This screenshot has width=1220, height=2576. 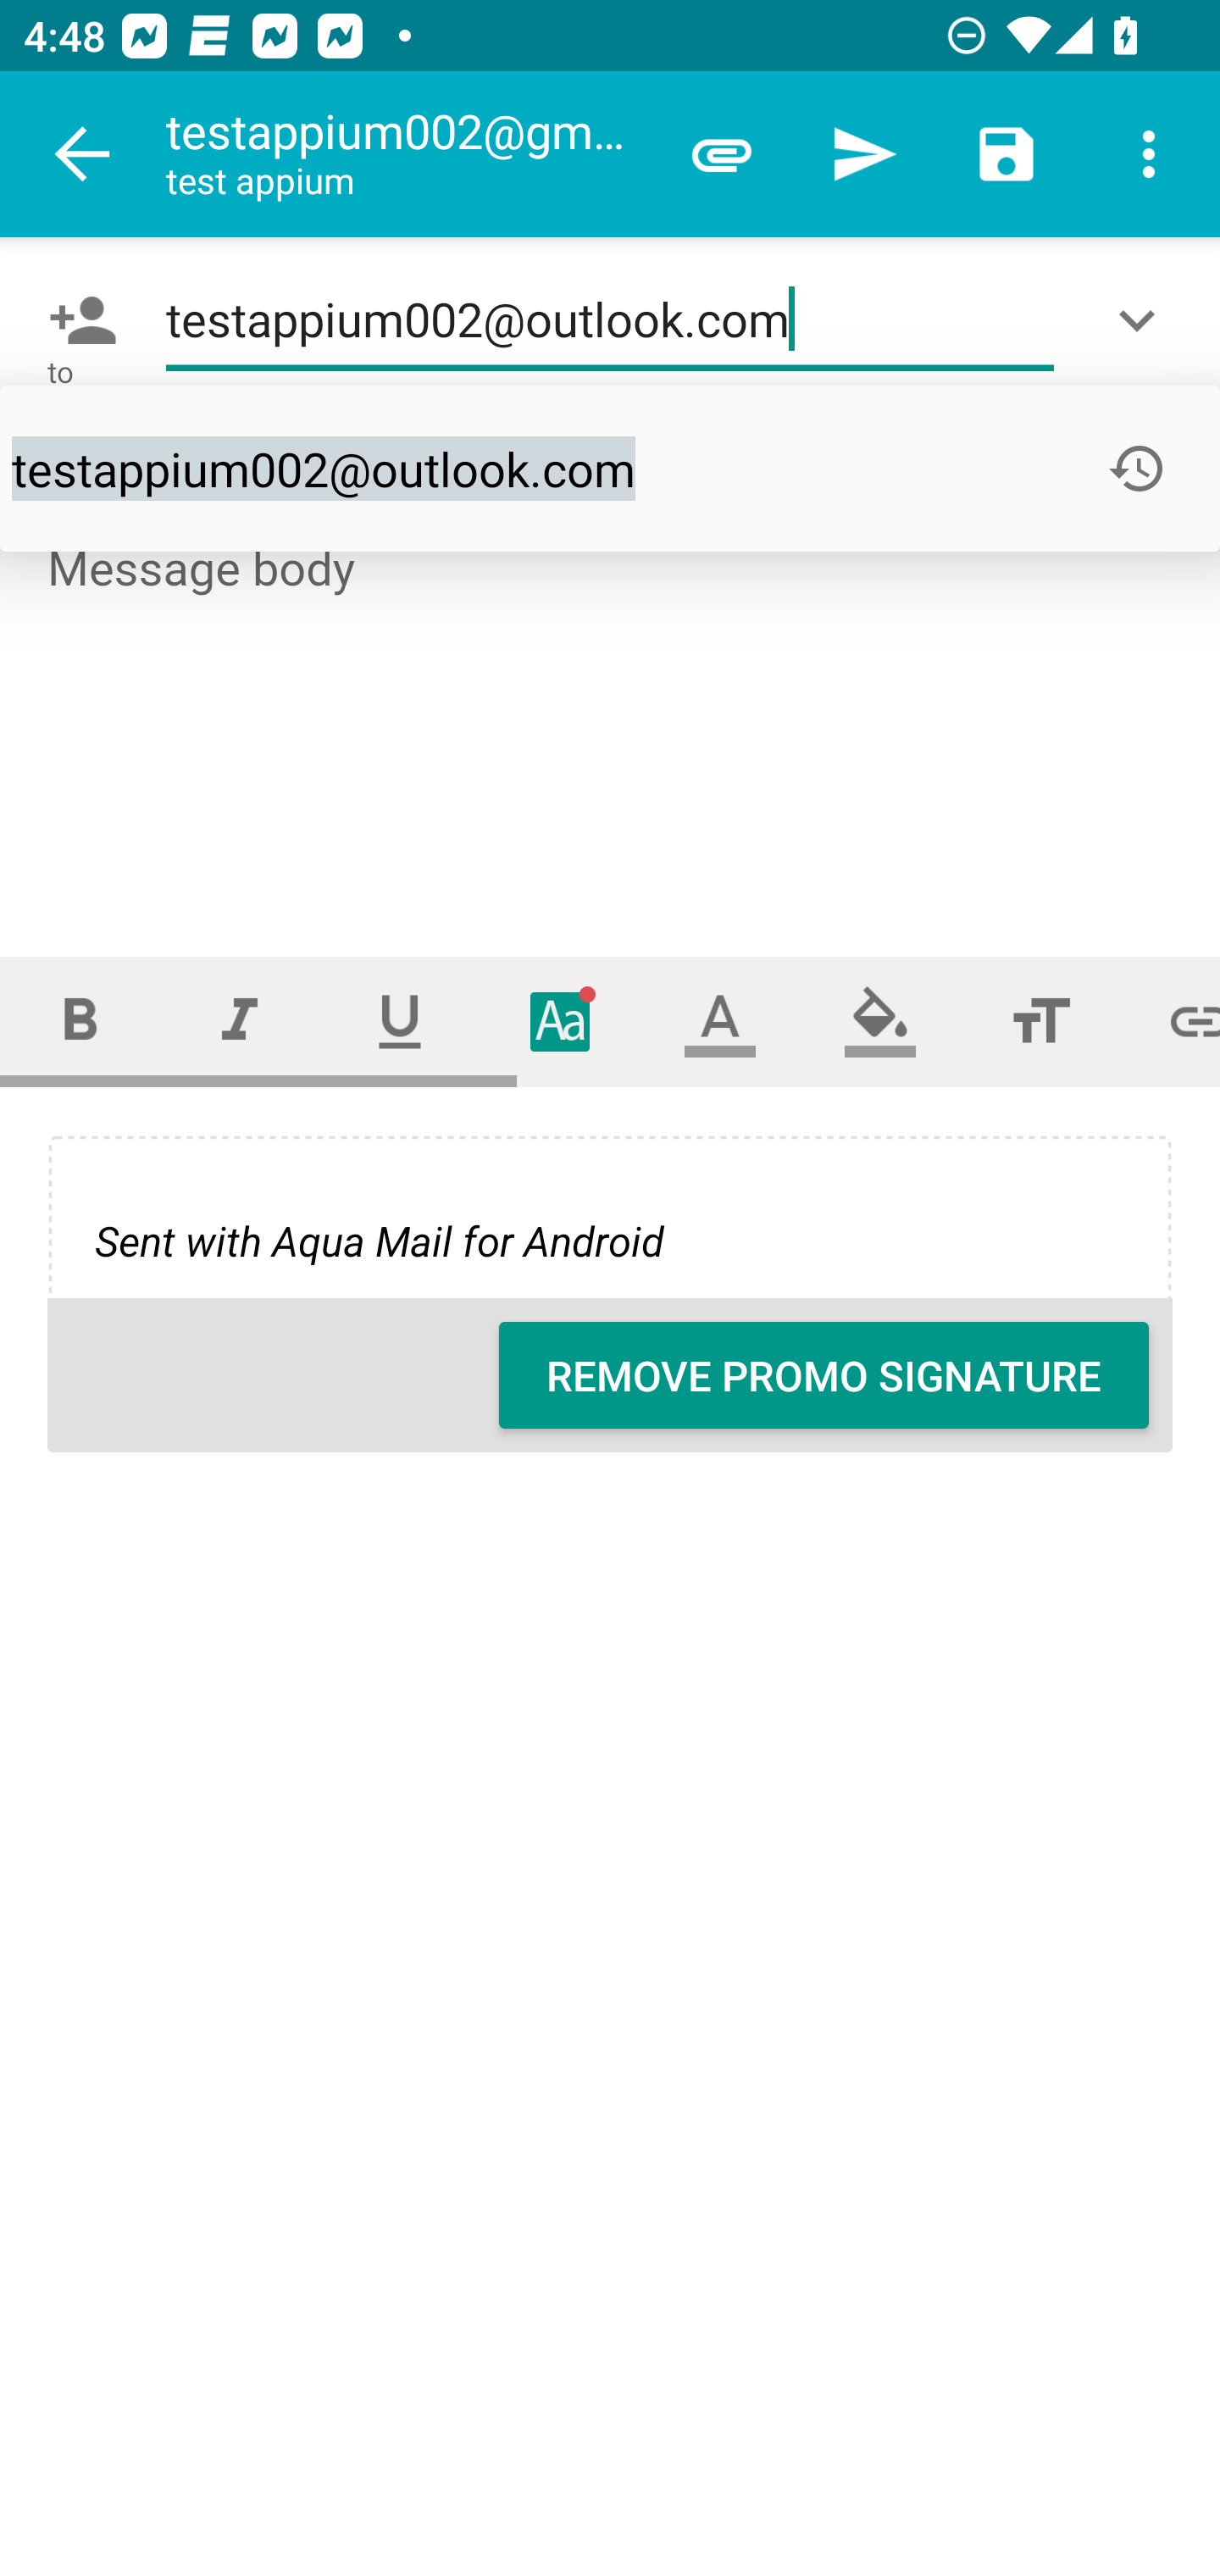 I want to click on Set link, so click(x=1171, y=1020).